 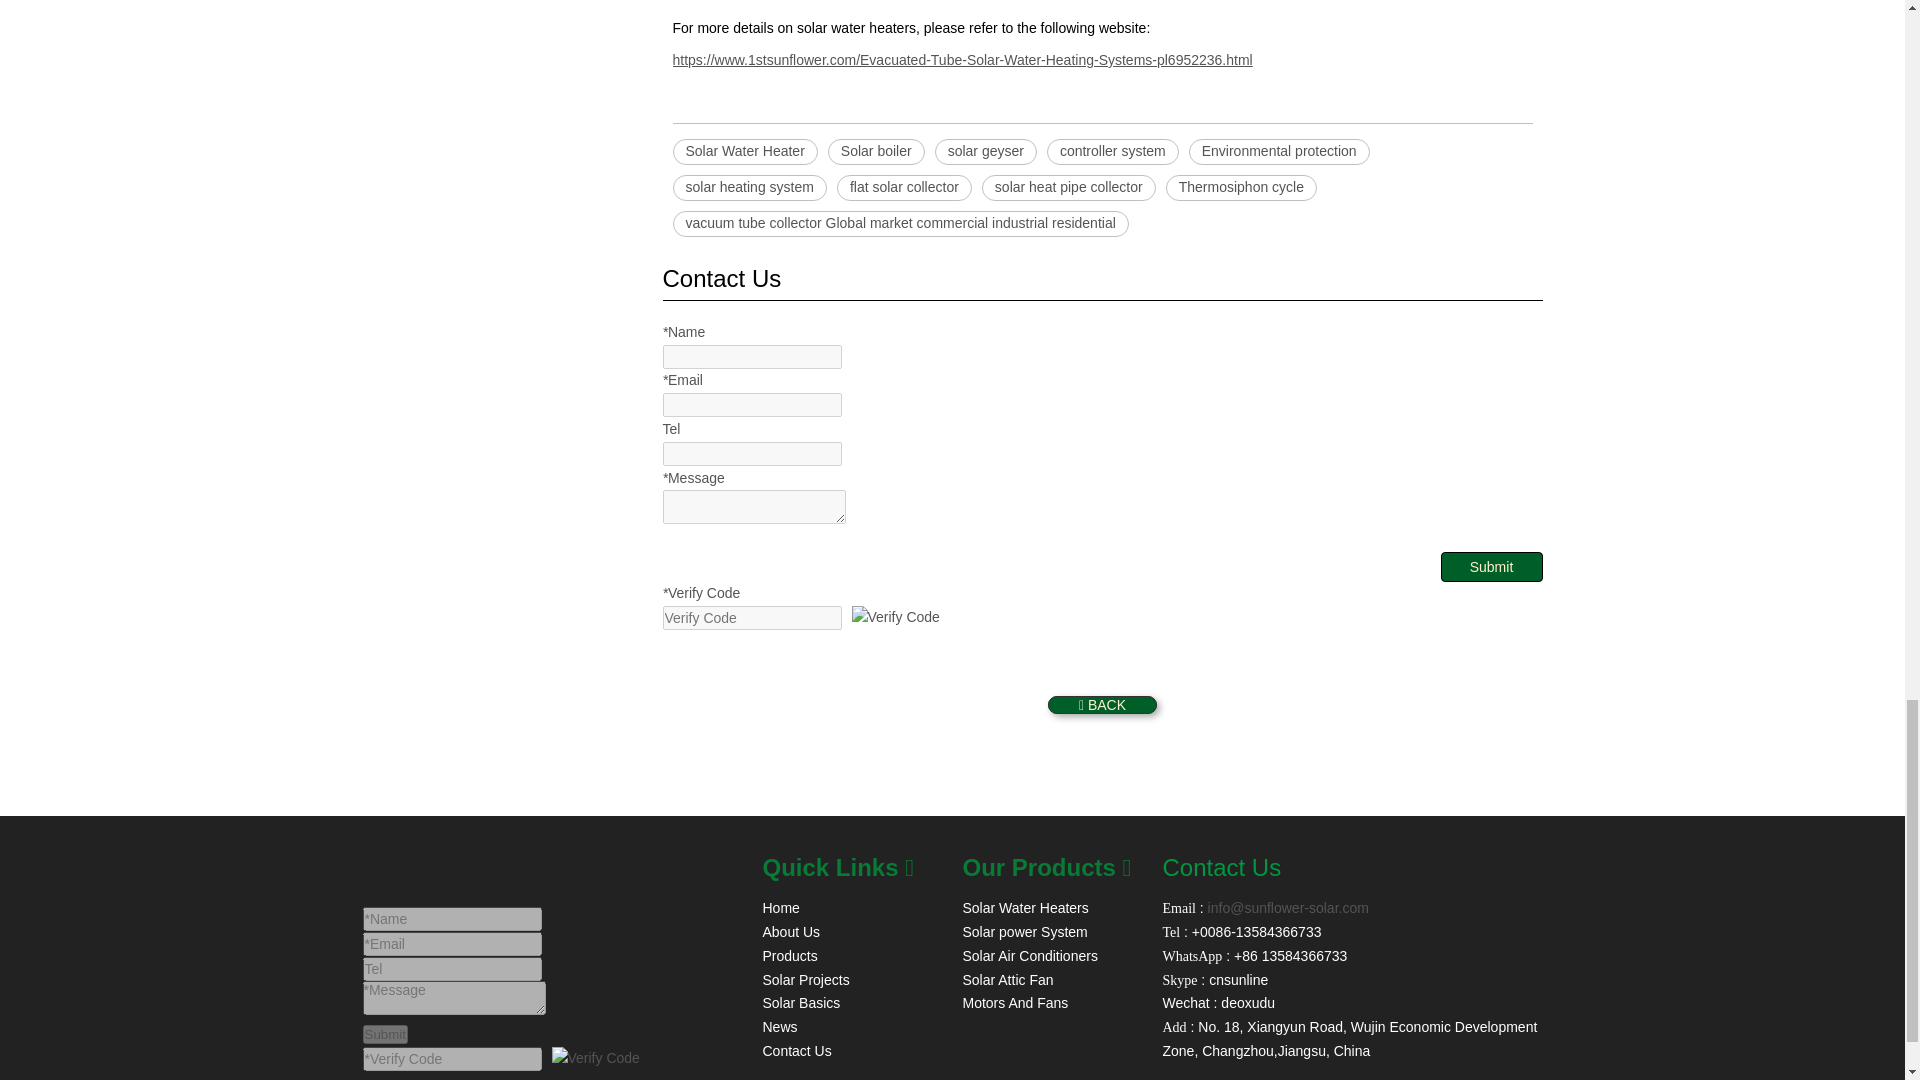 What do you see at coordinates (876, 152) in the screenshot?
I see `Solar boiler` at bounding box center [876, 152].